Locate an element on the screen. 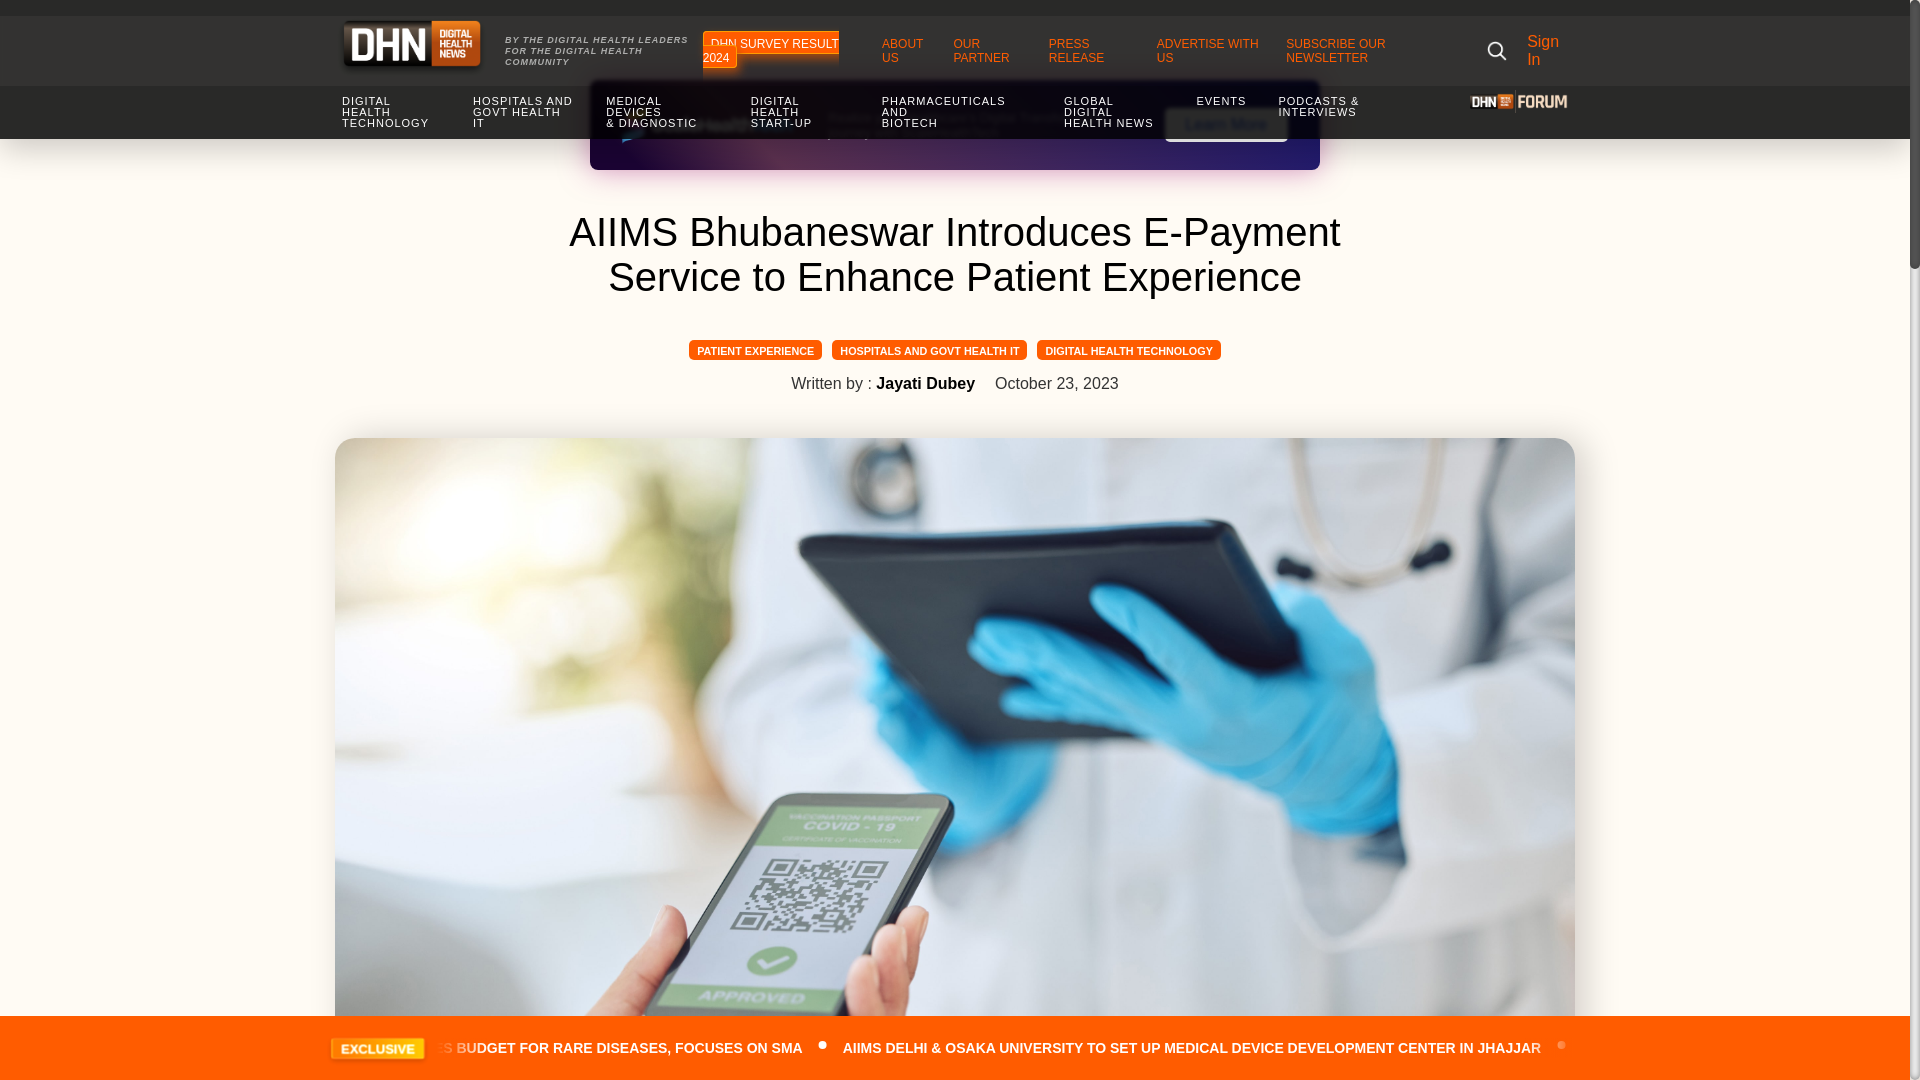  ABOUT US is located at coordinates (902, 50).